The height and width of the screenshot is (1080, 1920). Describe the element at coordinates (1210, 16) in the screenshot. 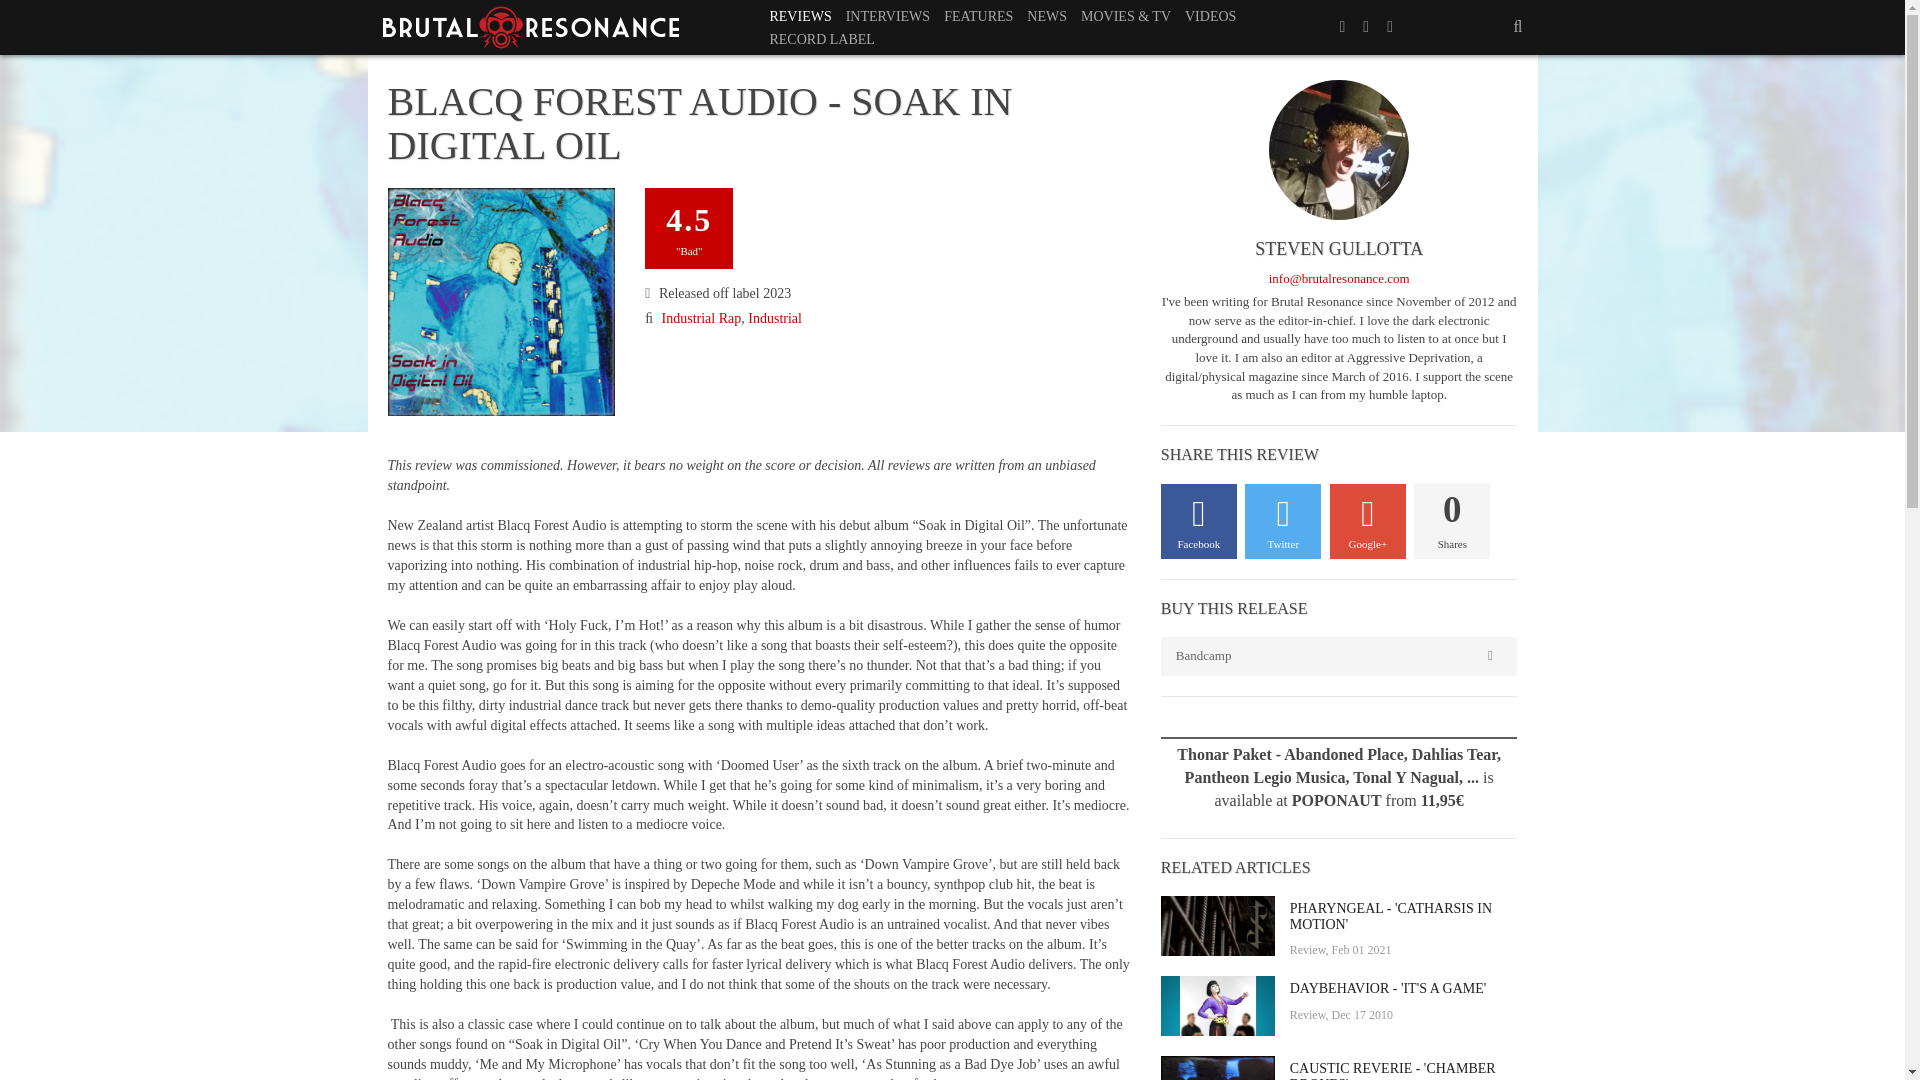

I see `VIDEOS` at that location.